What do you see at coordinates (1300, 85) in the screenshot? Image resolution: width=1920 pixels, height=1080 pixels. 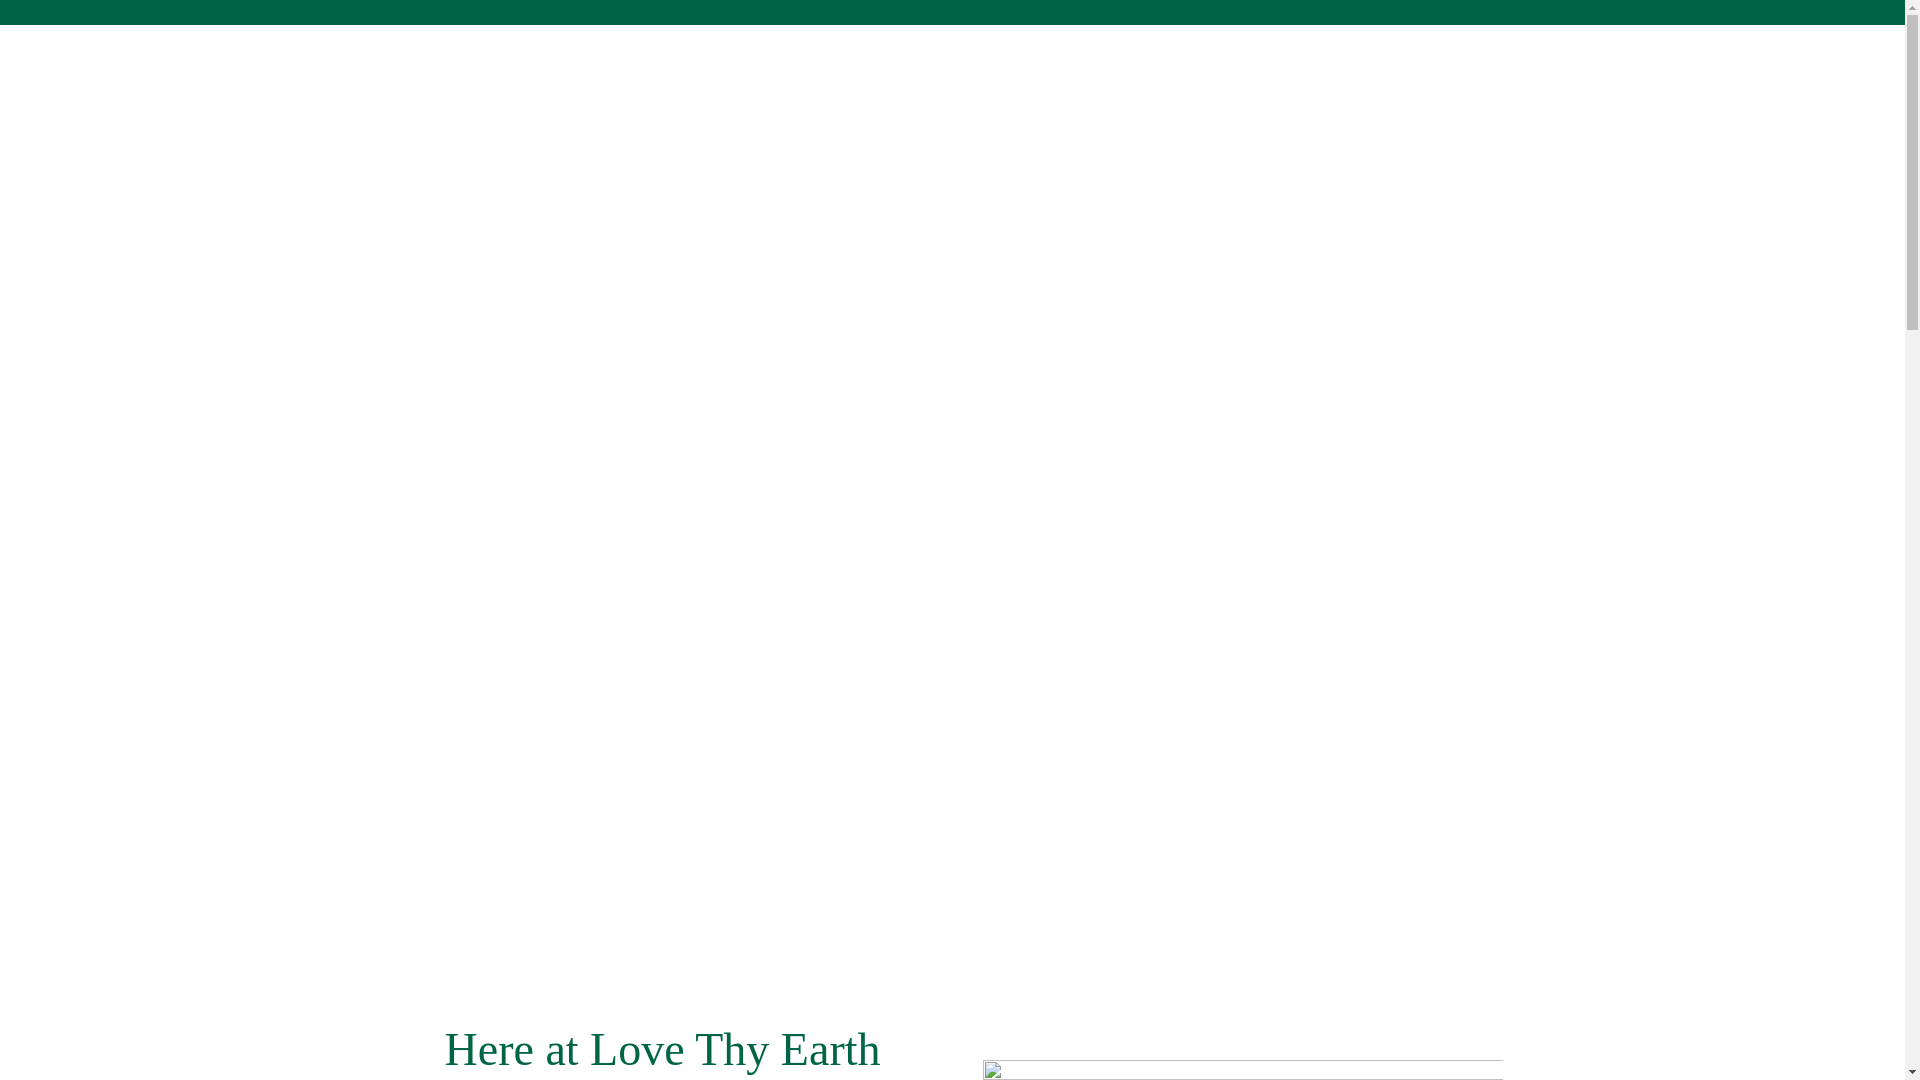 I see `CONTACT` at bounding box center [1300, 85].